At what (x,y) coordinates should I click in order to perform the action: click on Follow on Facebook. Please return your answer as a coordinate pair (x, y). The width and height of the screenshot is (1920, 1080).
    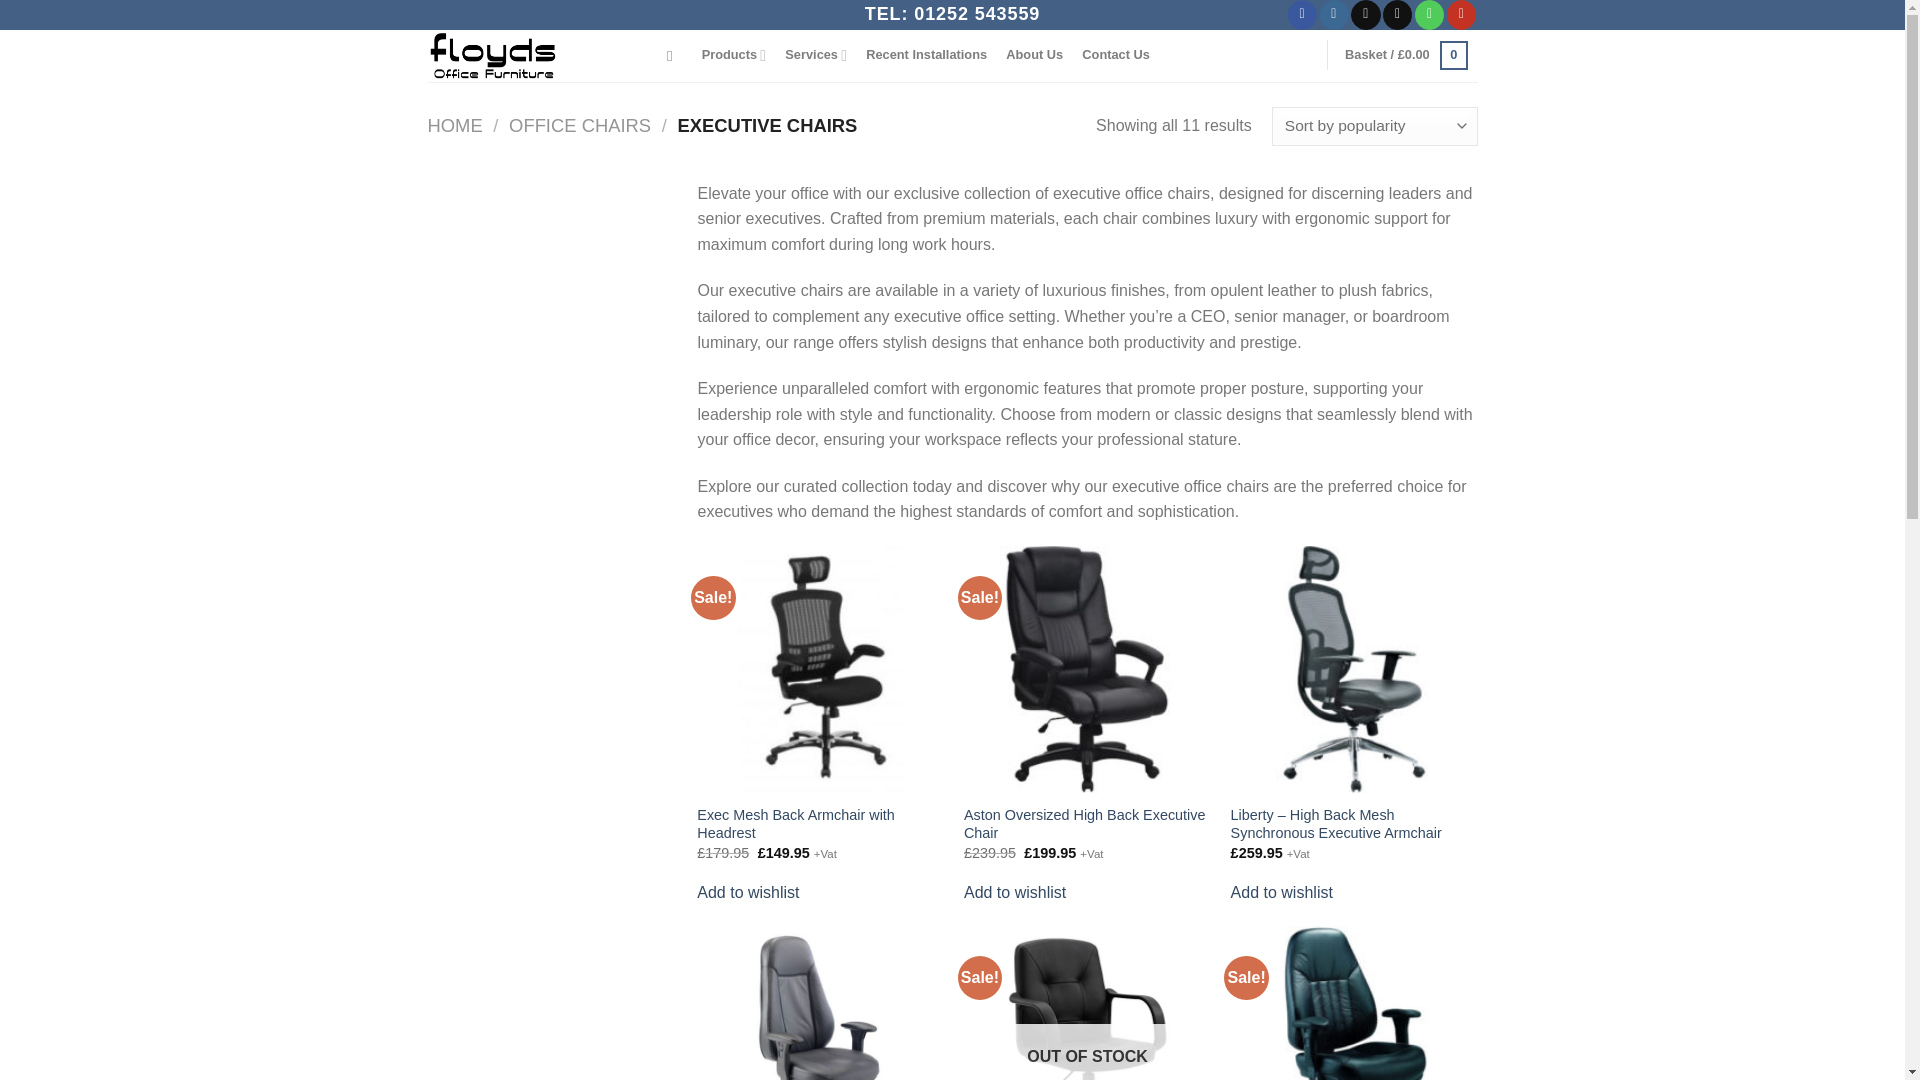
    Looking at the image, I should click on (1302, 15).